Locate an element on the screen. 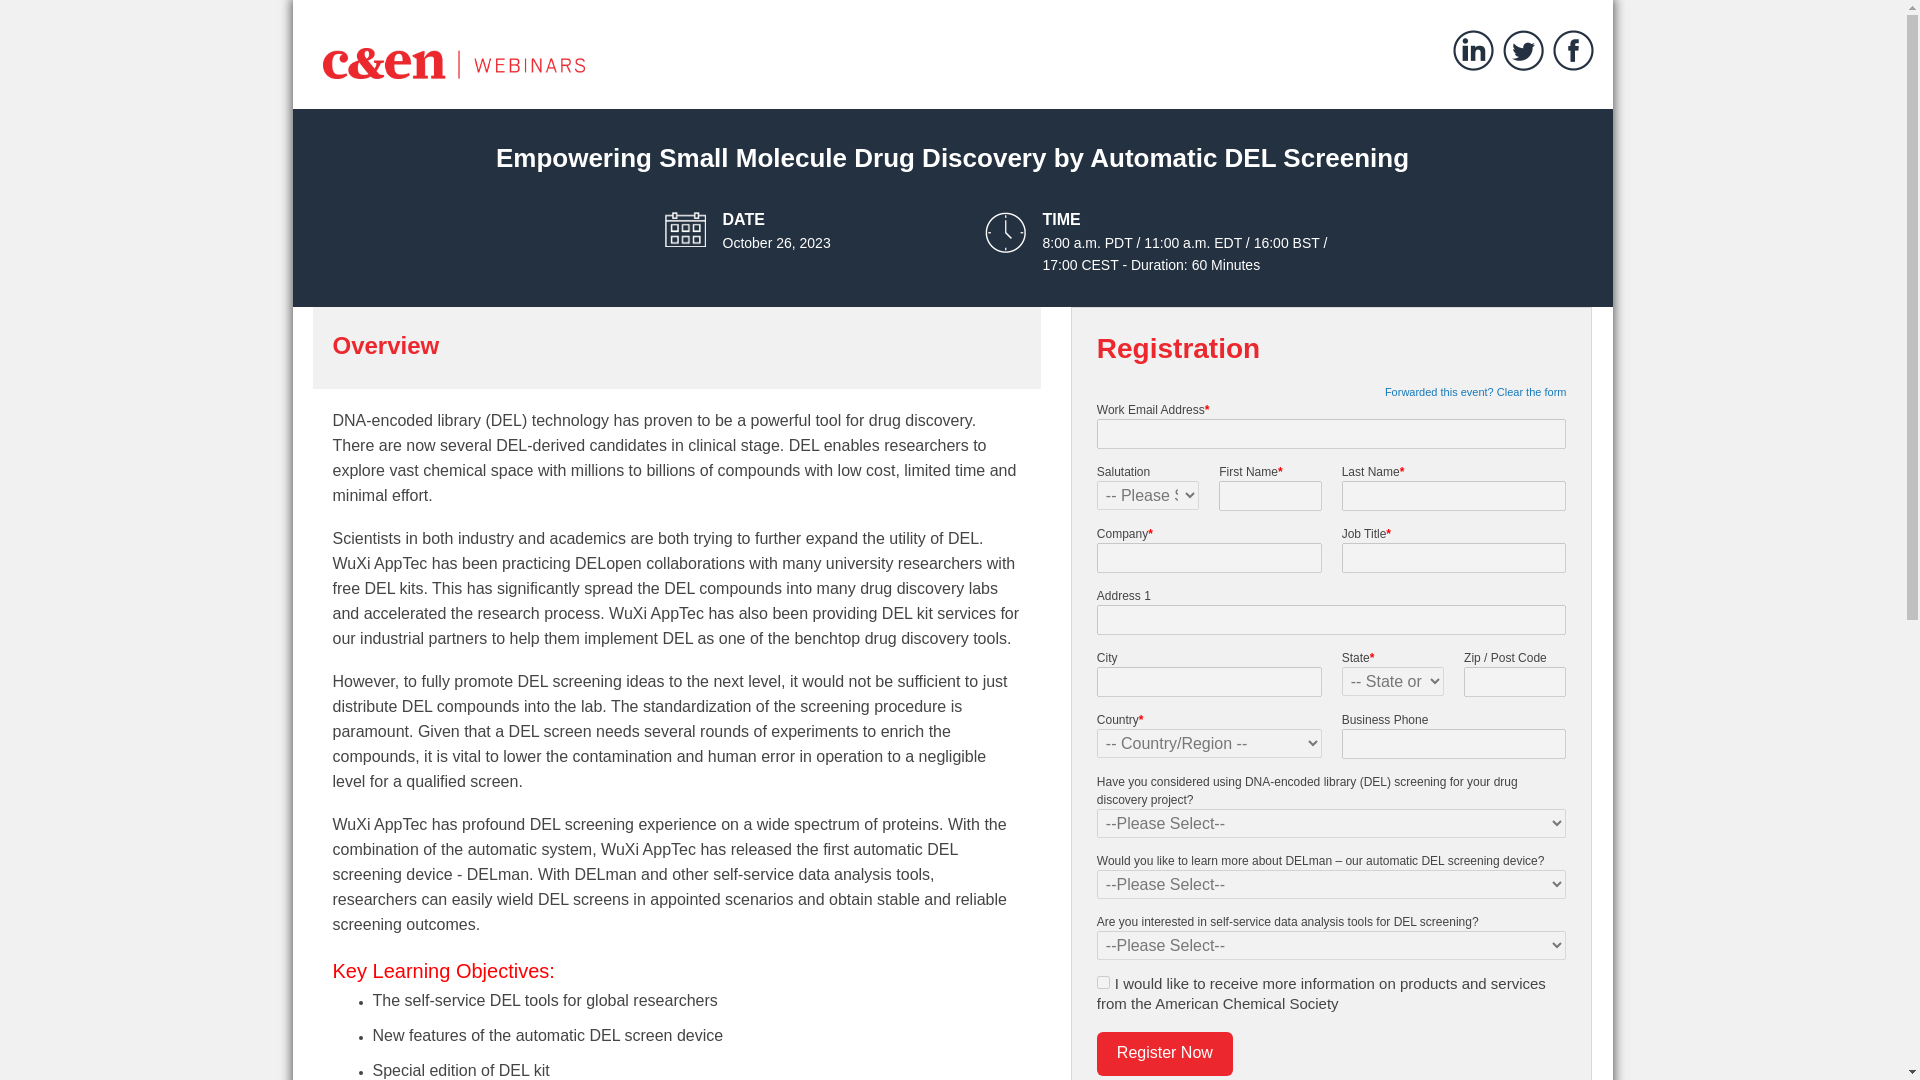 The height and width of the screenshot is (1080, 1920). Register Now is located at coordinates (1164, 1054).